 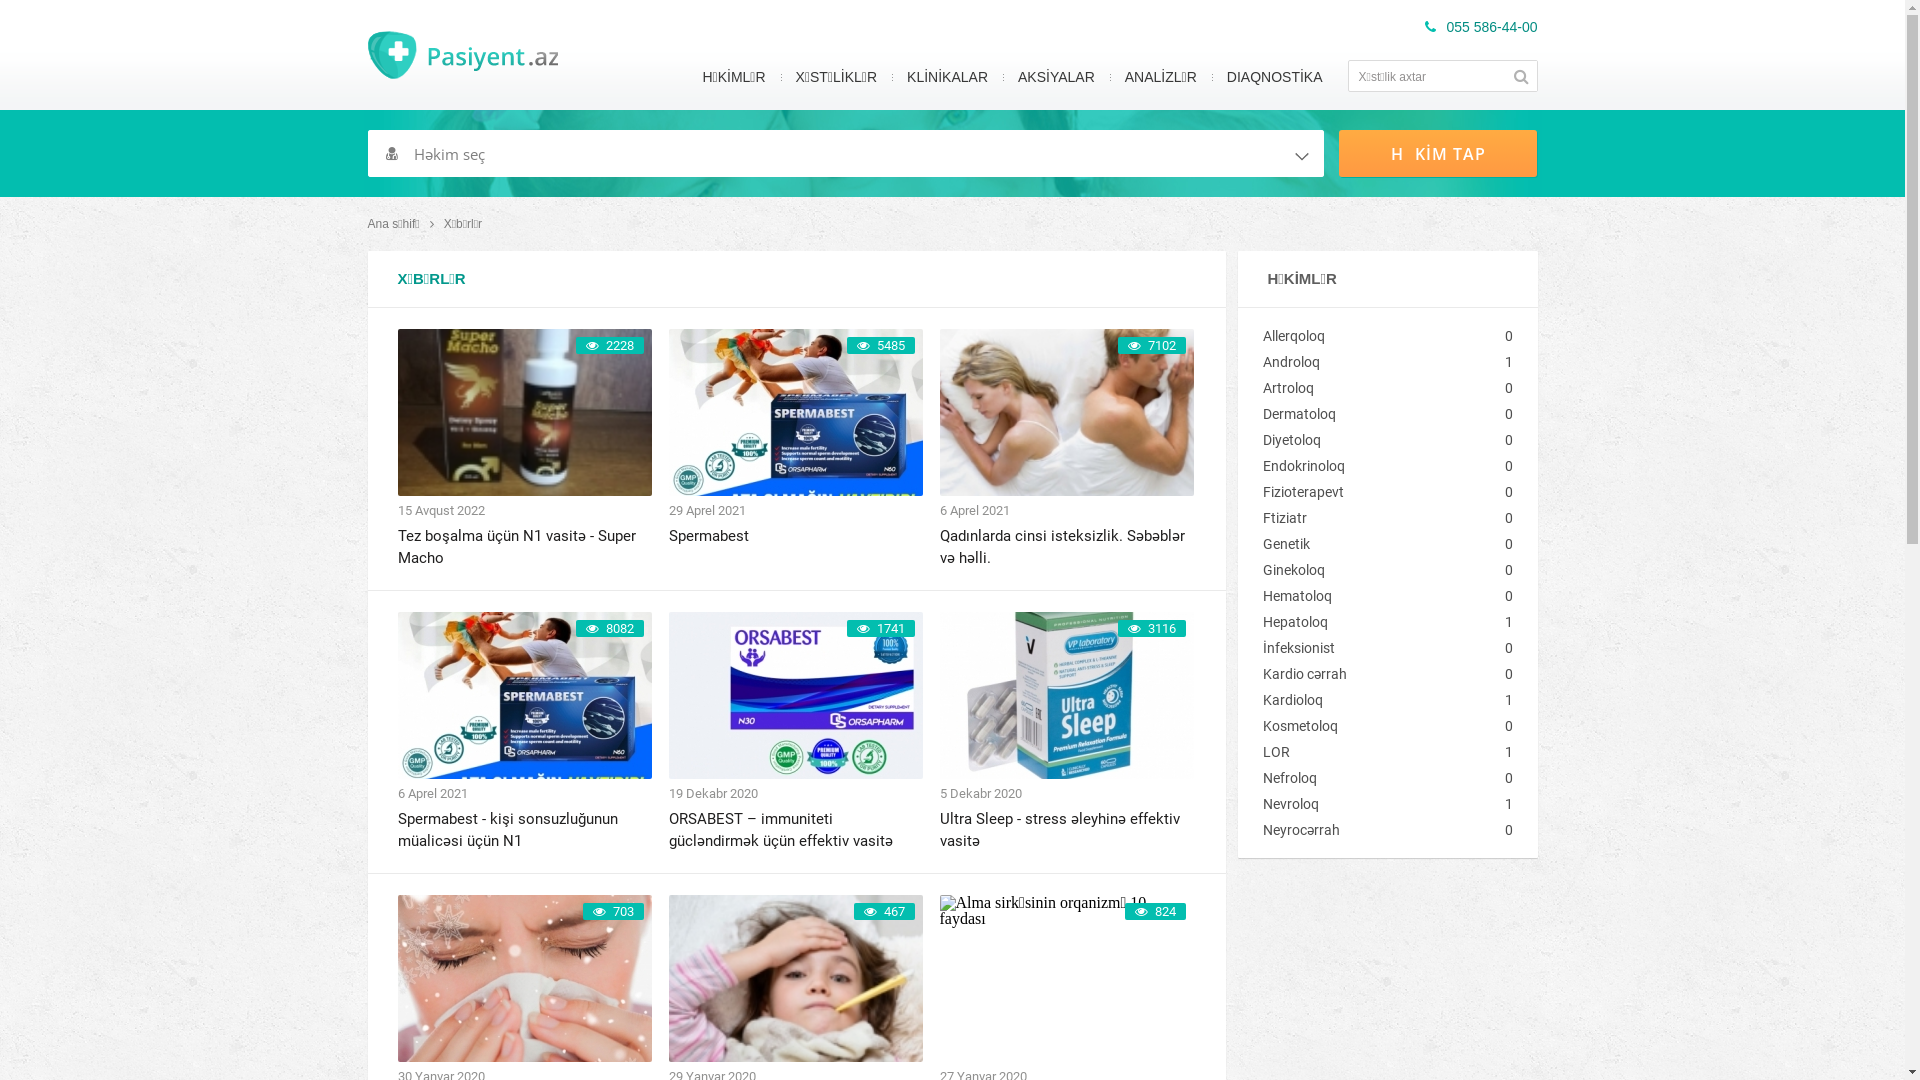 What do you see at coordinates (1371, 700) in the screenshot?
I see `Kardioloq` at bounding box center [1371, 700].